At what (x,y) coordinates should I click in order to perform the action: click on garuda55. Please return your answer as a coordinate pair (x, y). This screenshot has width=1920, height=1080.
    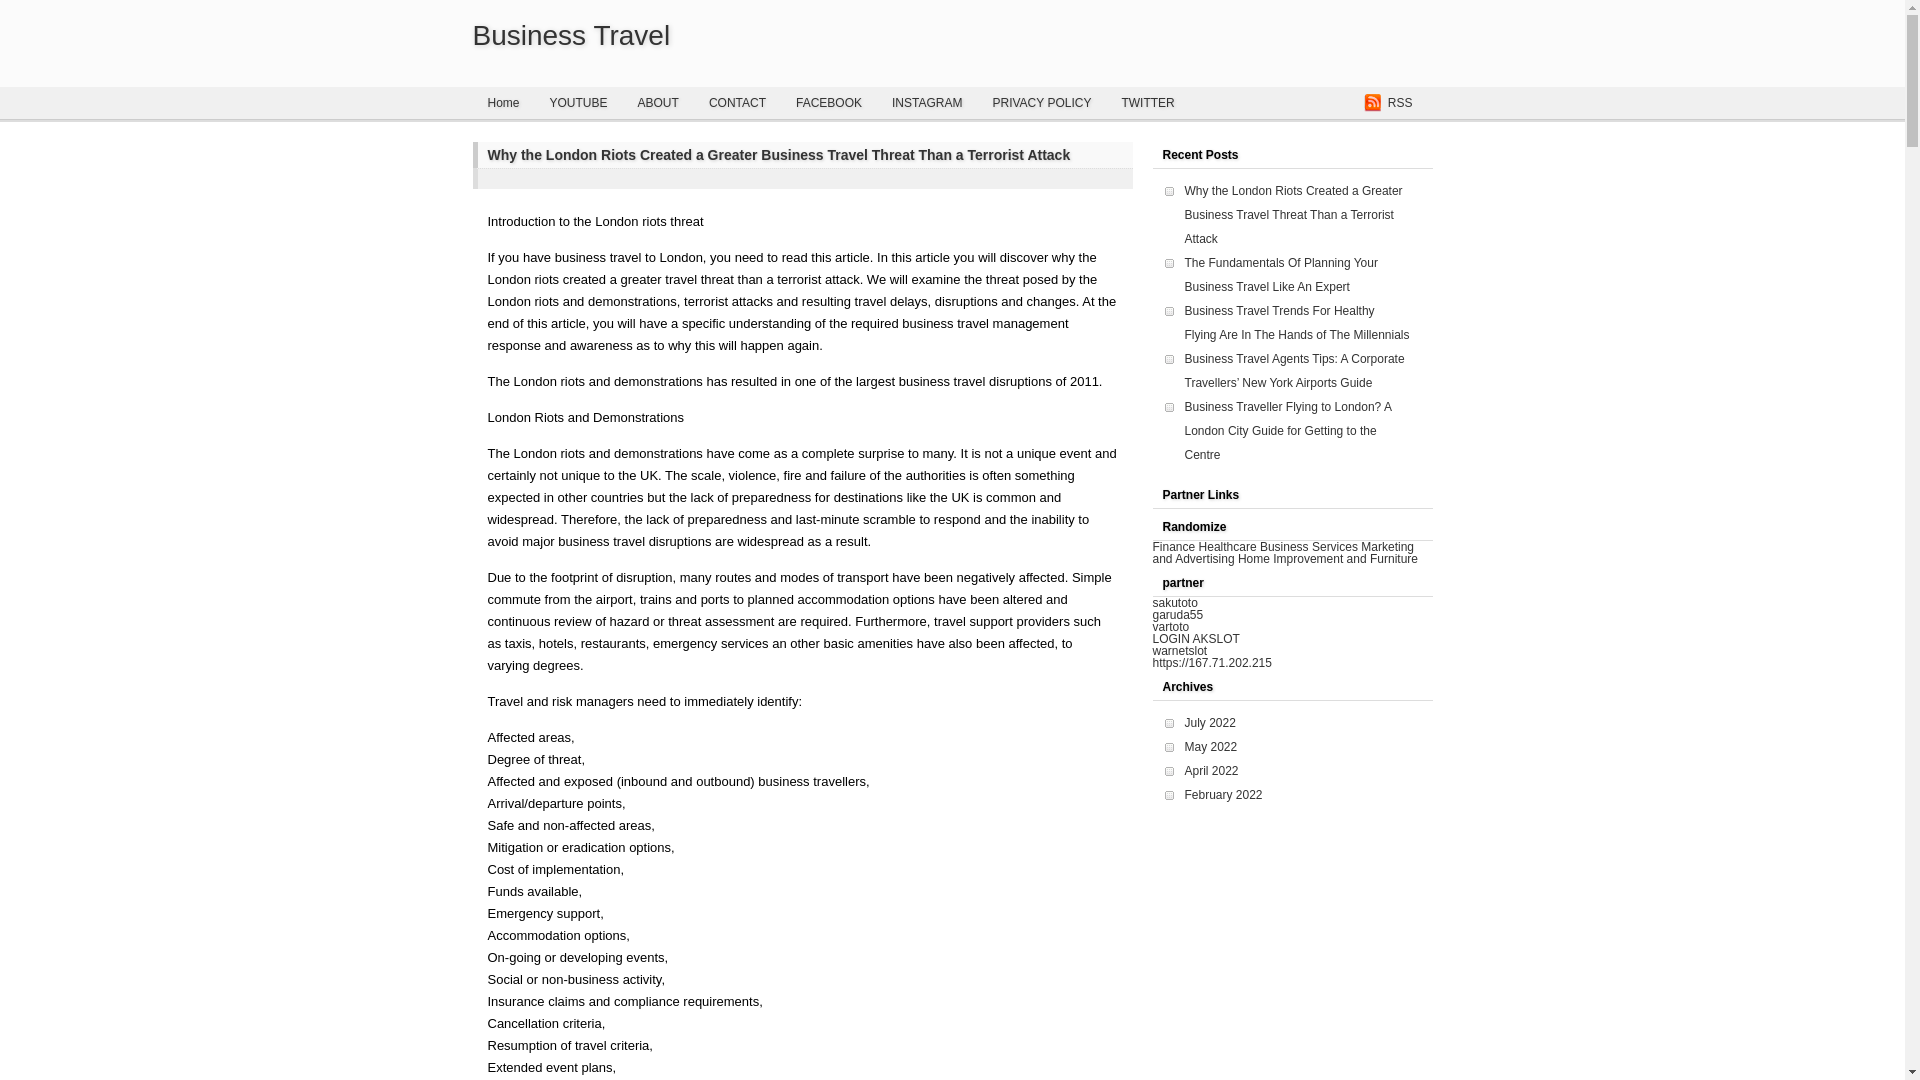
    Looking at the image, I should click on (1178, 615).